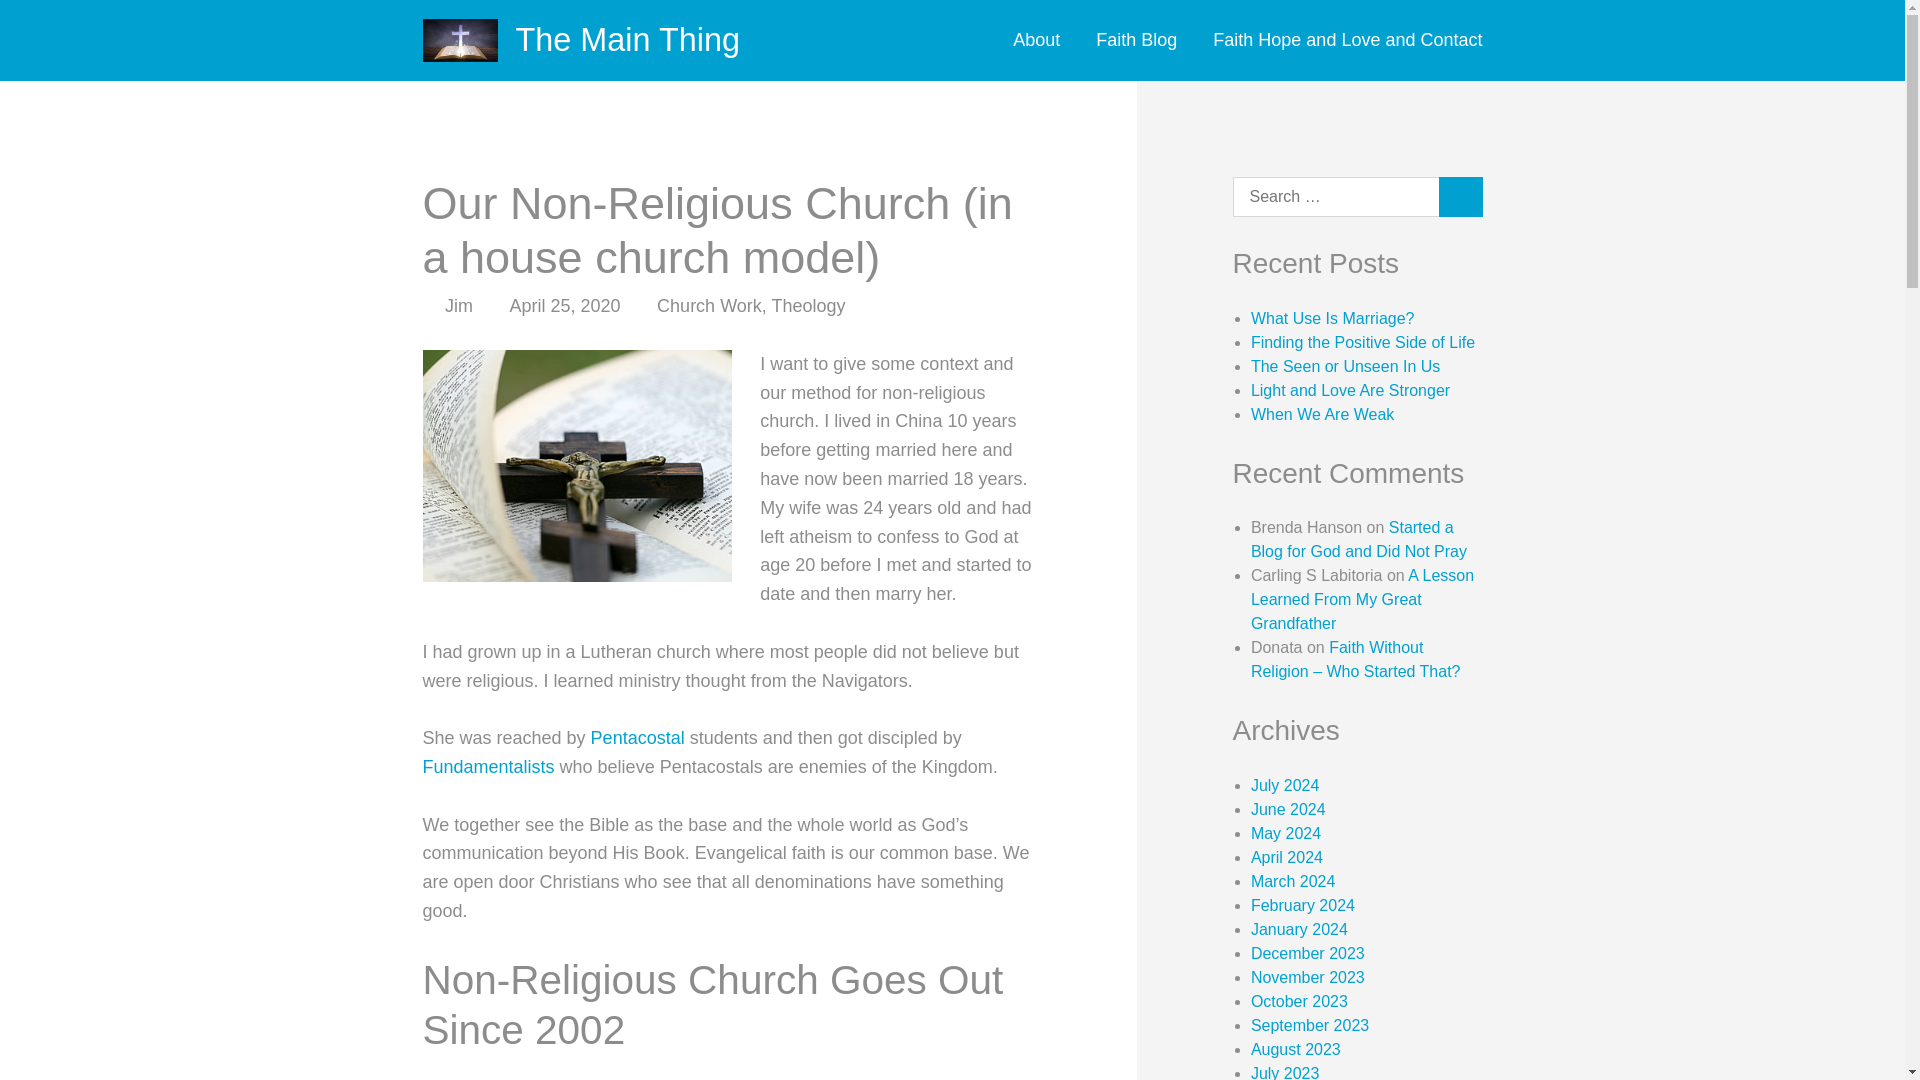 This screenshot has height=1080, width=1920. I want to click on June 2024, so click(1288, 809).